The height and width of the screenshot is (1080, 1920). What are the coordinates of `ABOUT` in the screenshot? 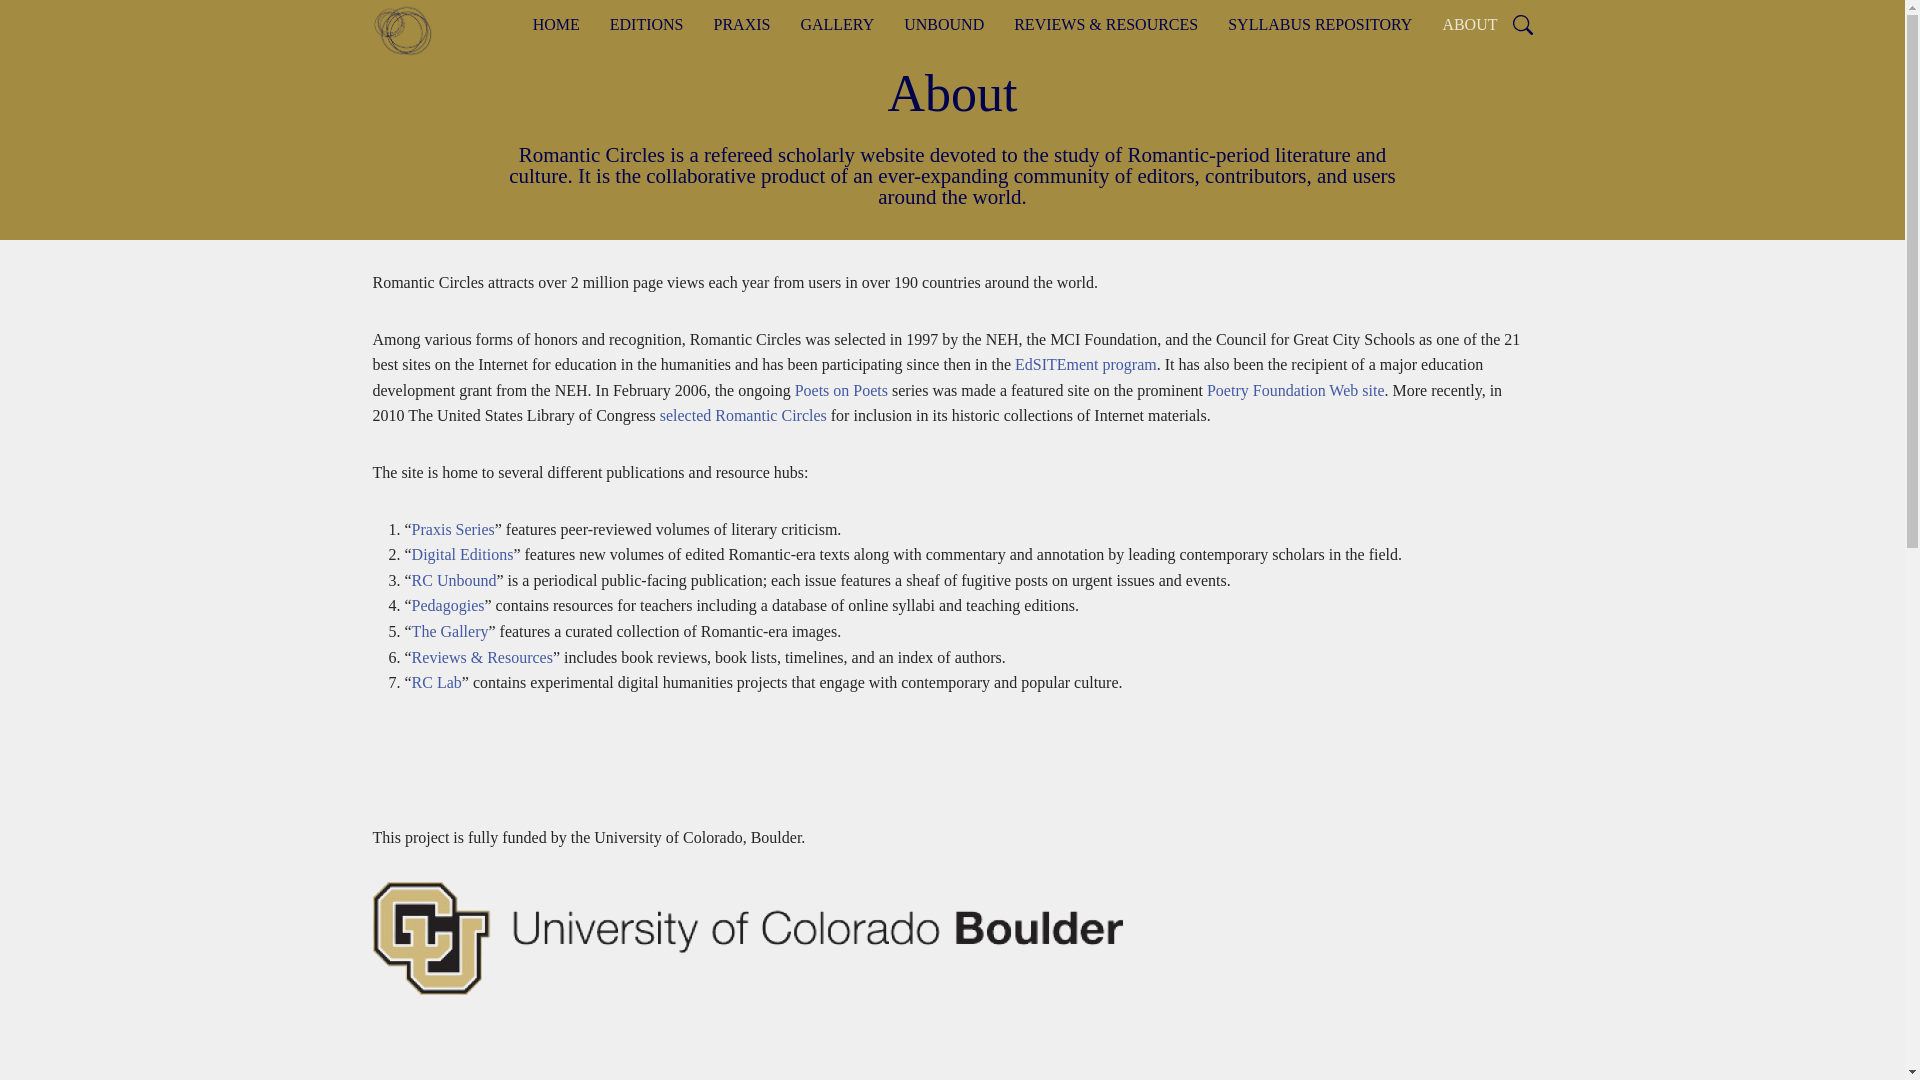 It's located at (1469, 24).